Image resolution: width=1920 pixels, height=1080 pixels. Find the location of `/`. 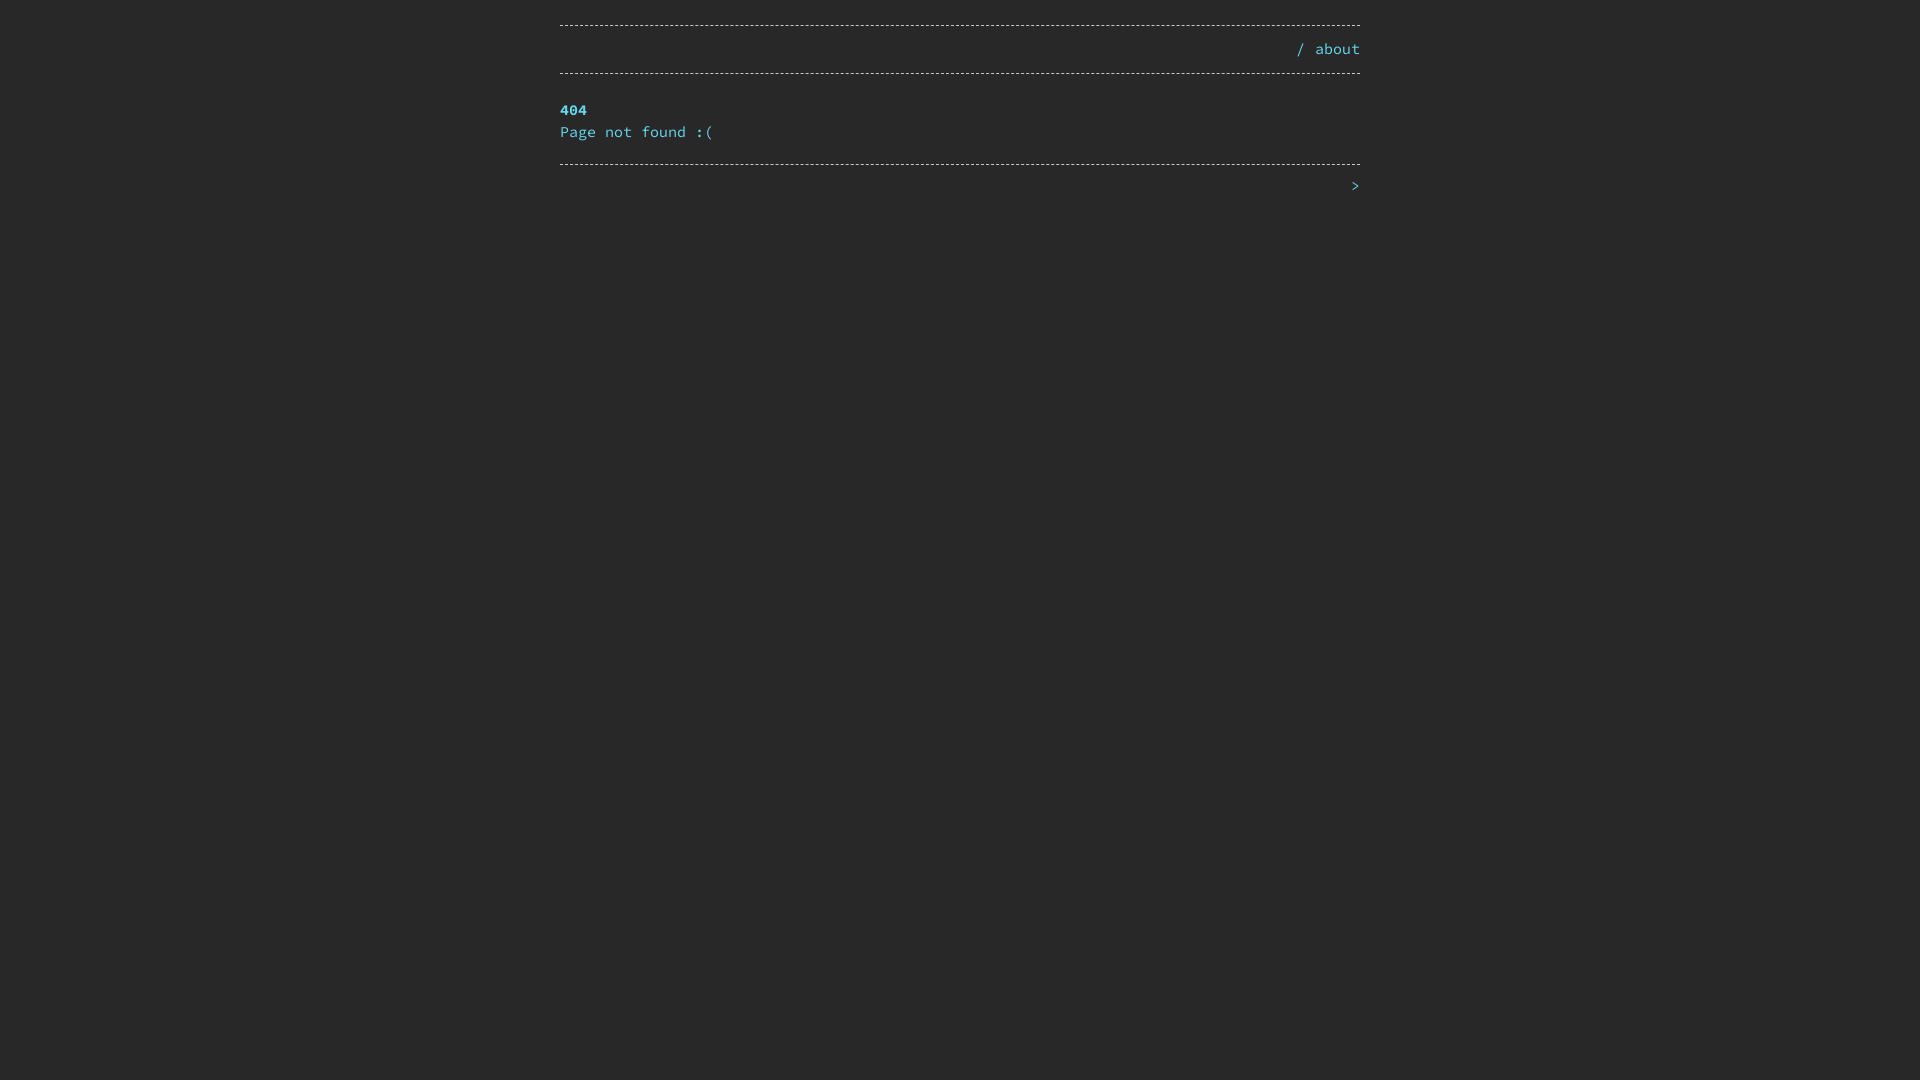

/ is located at coordinates (1300, 48).